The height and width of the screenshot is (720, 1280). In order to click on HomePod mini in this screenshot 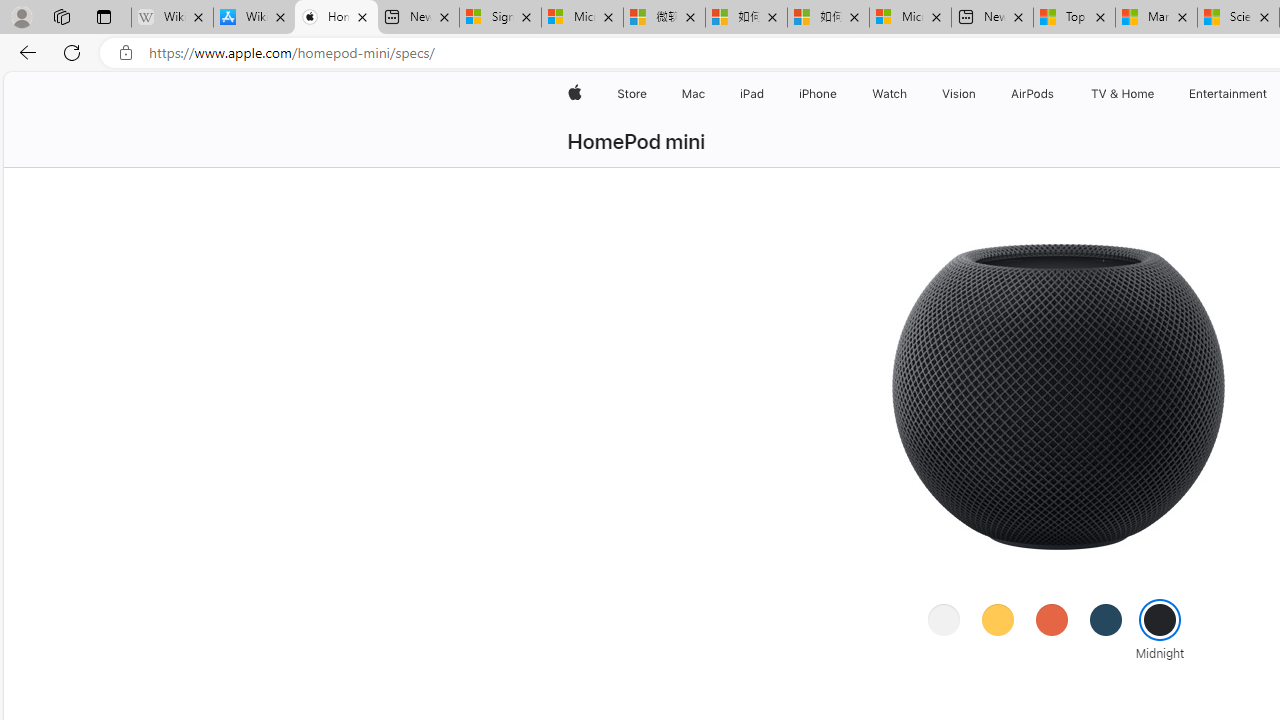, I will do `click(636, 142)`.